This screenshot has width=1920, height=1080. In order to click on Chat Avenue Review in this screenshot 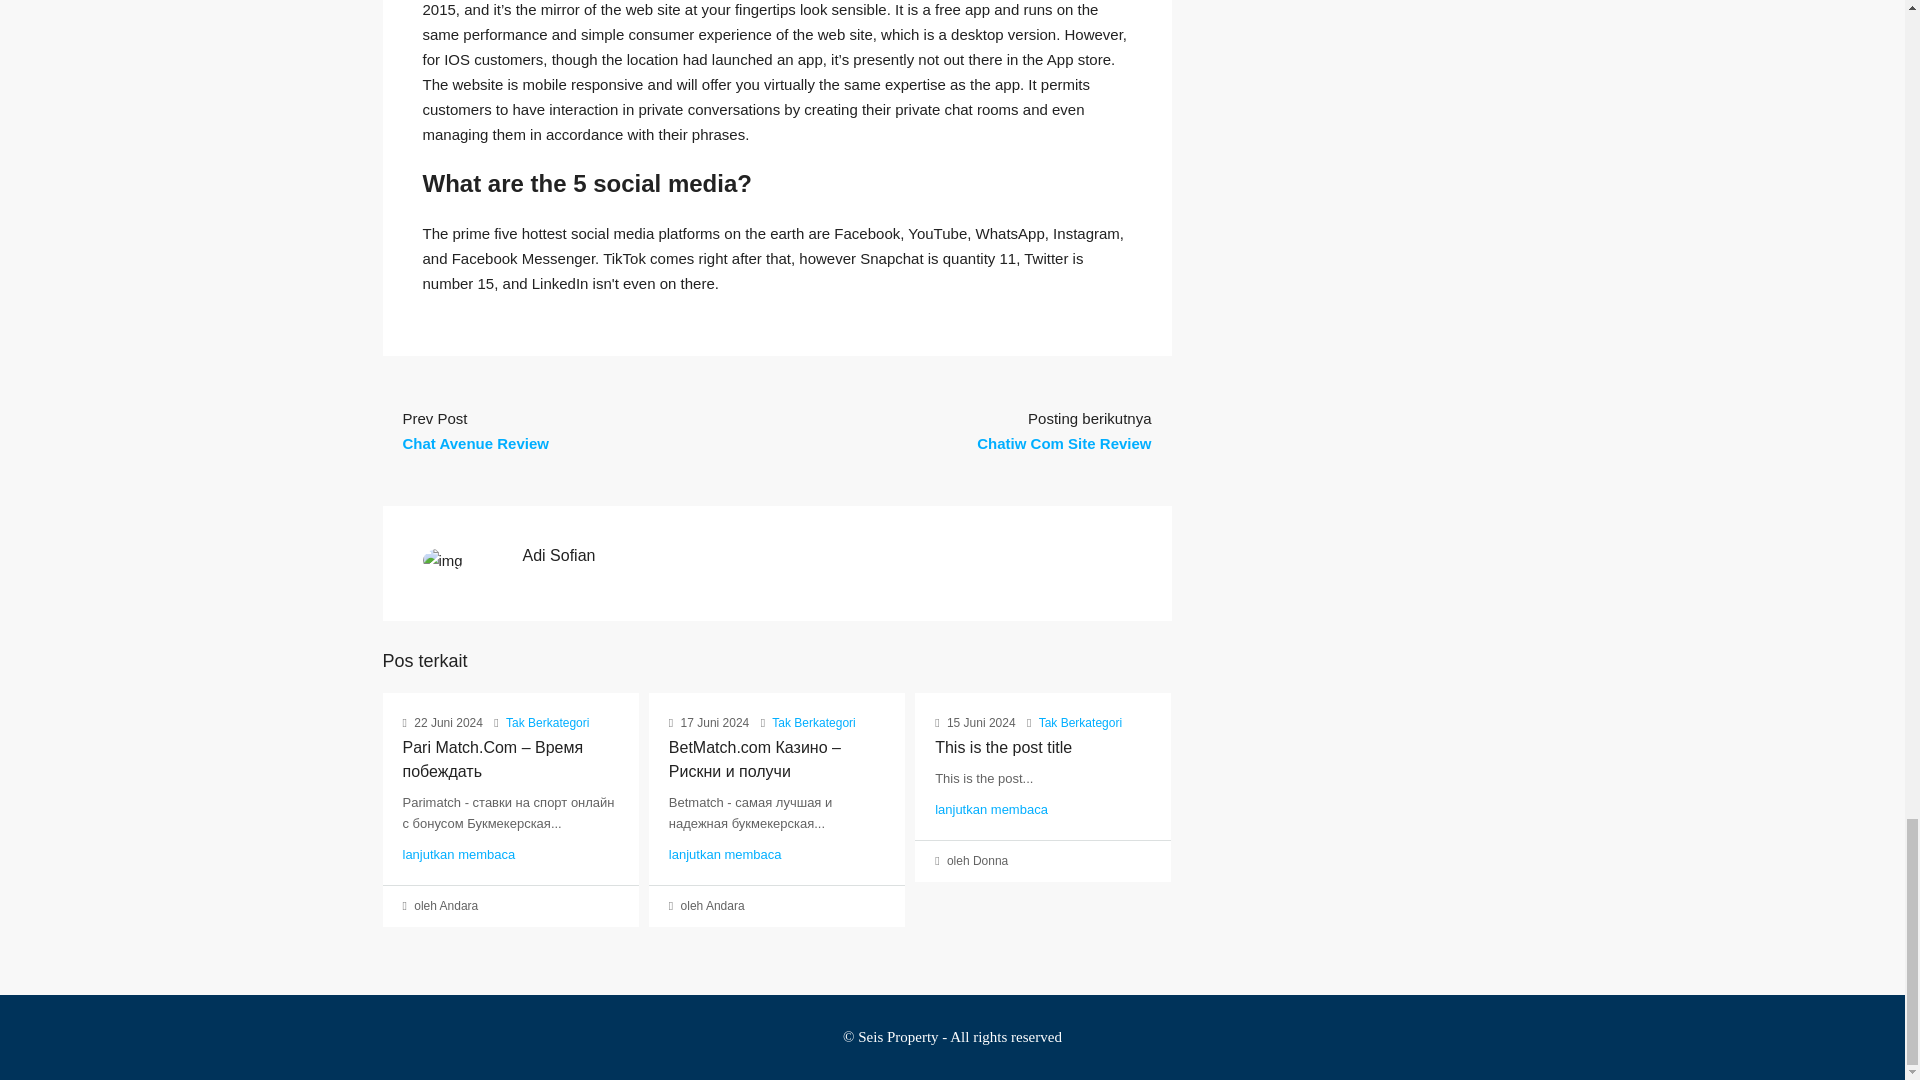, I will do `click(474, 444)`.